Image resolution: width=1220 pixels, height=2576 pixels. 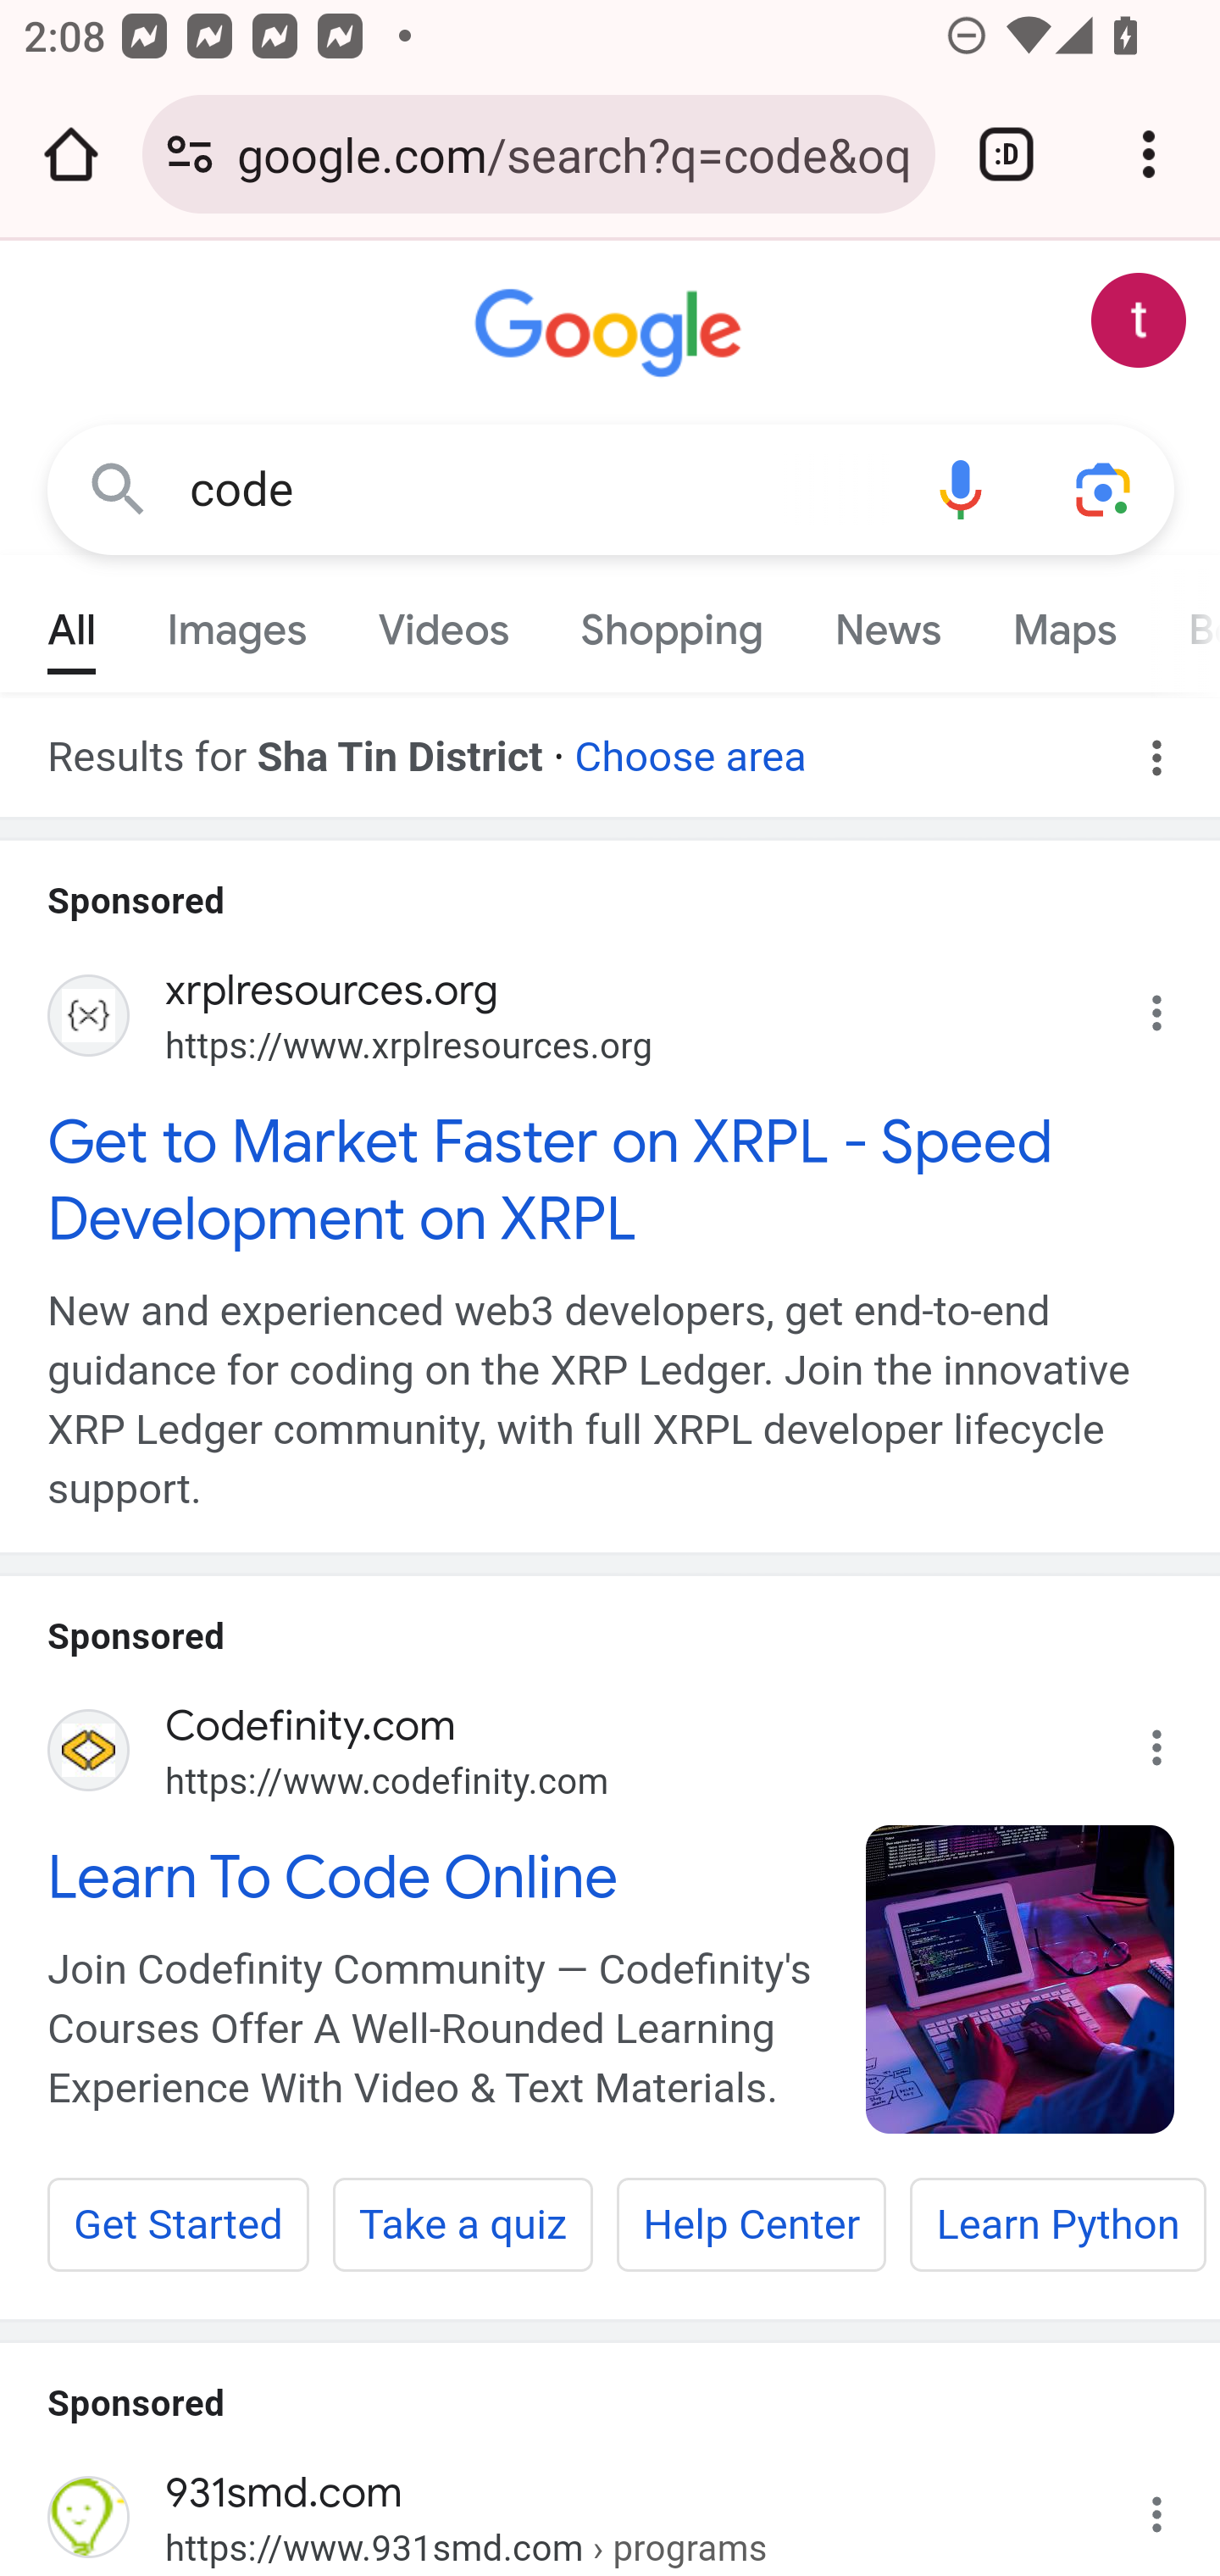 I want to click on Images, so click(x=237, y=622).